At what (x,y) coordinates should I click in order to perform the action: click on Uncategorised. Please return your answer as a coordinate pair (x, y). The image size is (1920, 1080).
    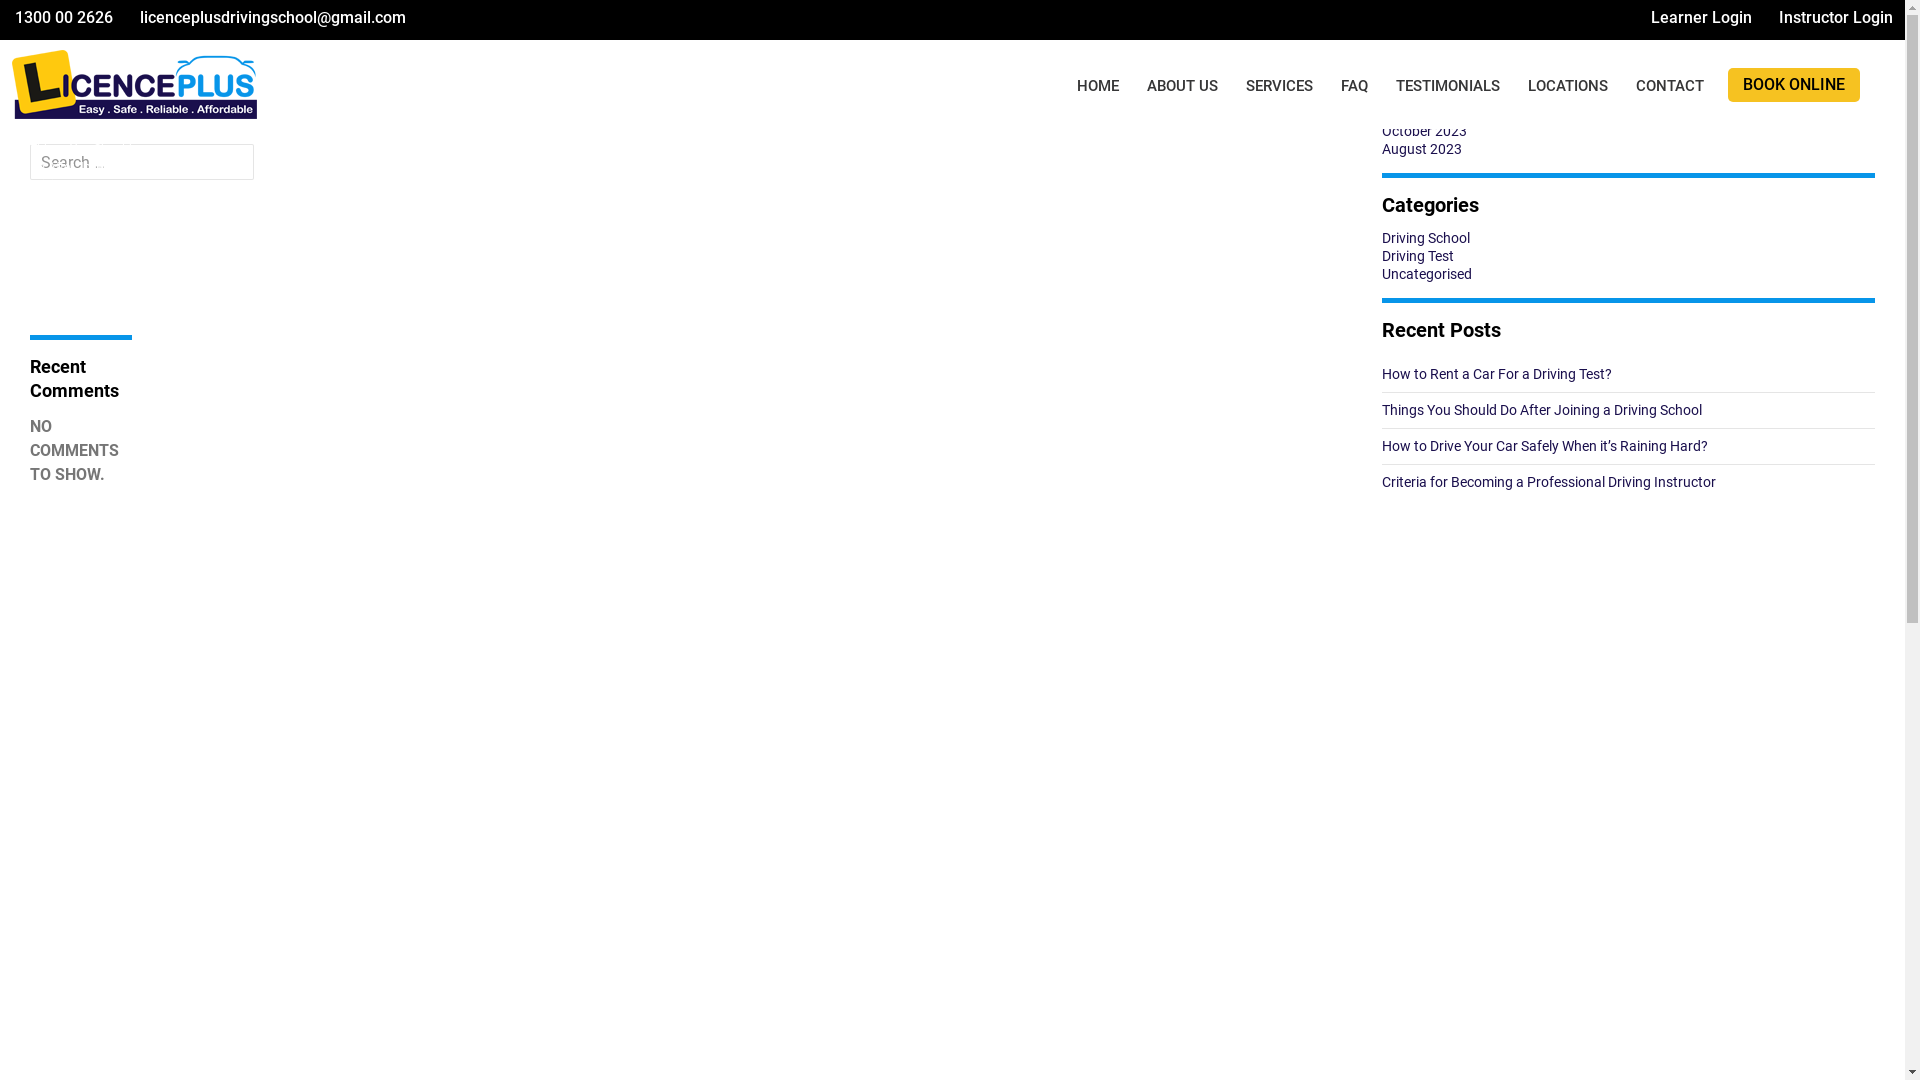
    Looking at the image, I should click on (1427, 274).